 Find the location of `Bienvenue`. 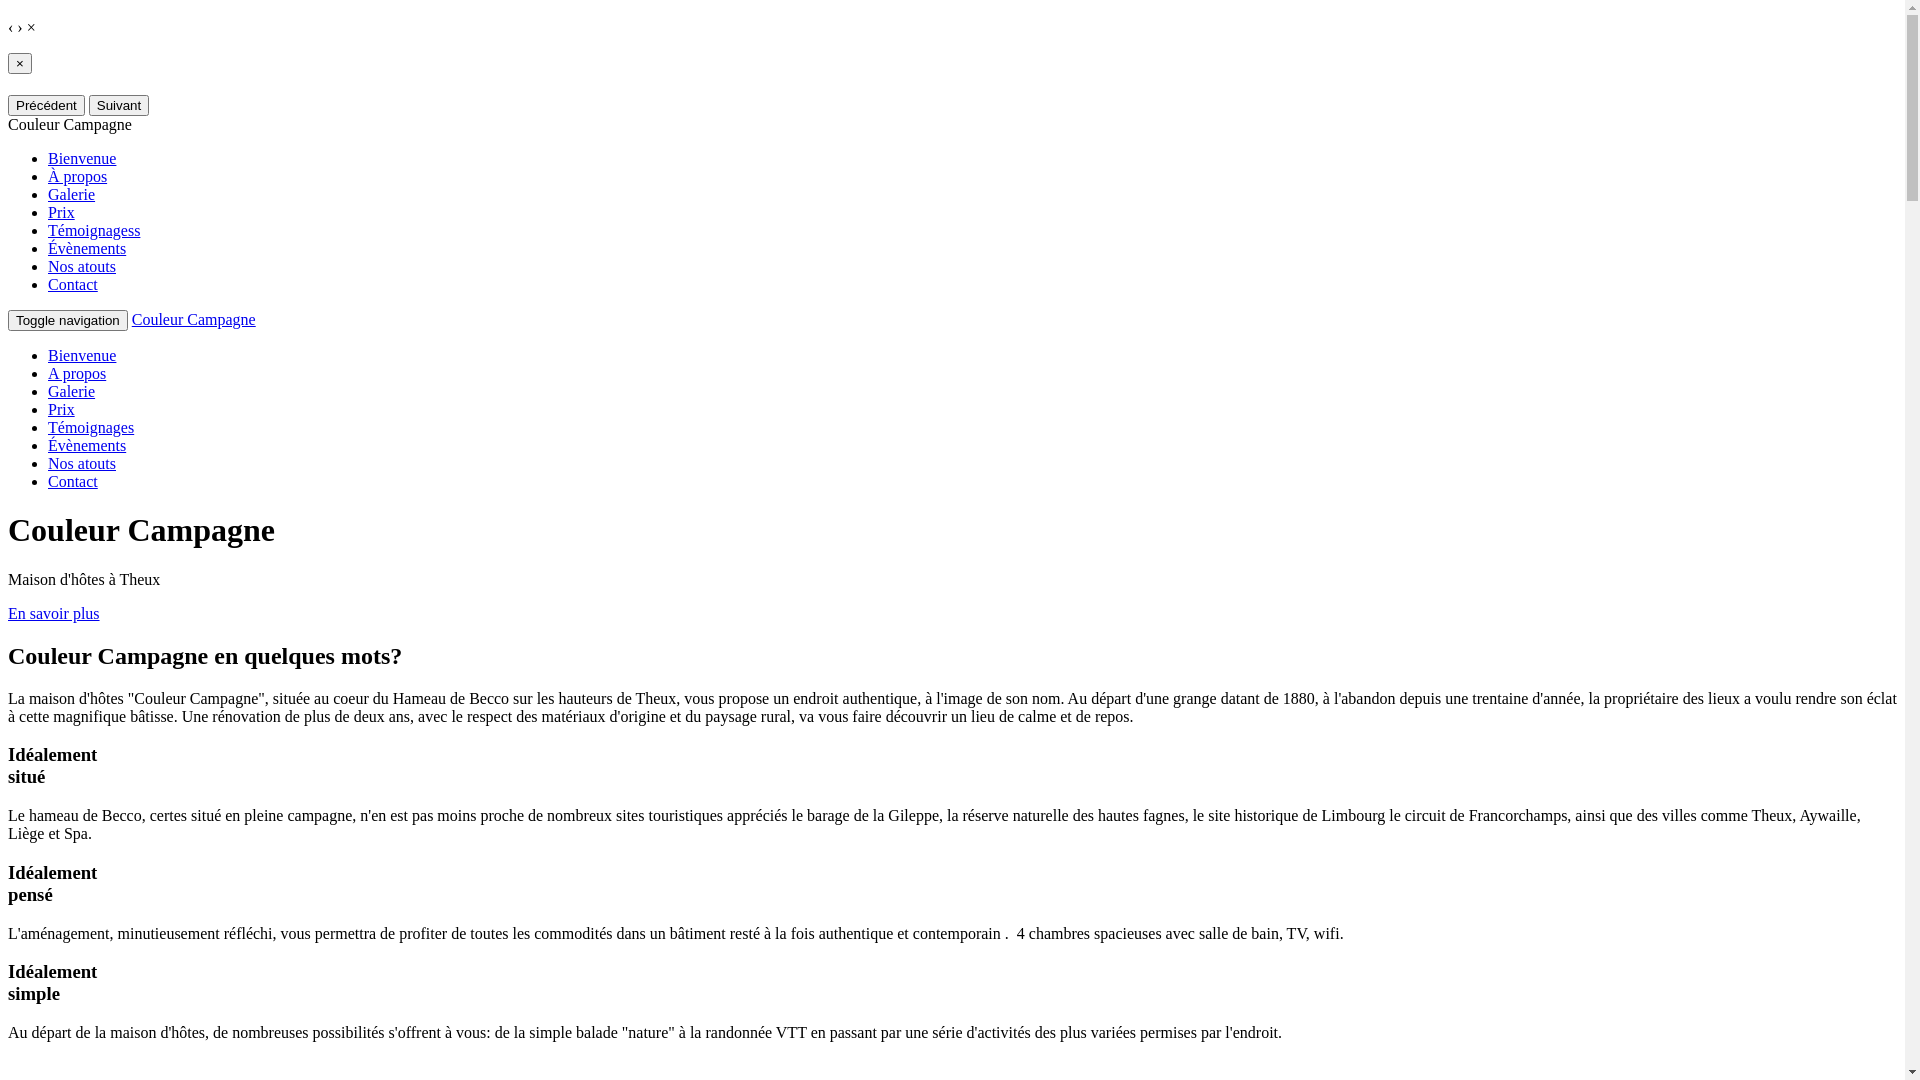

Bienvenue is located at coordinates (82, 158).